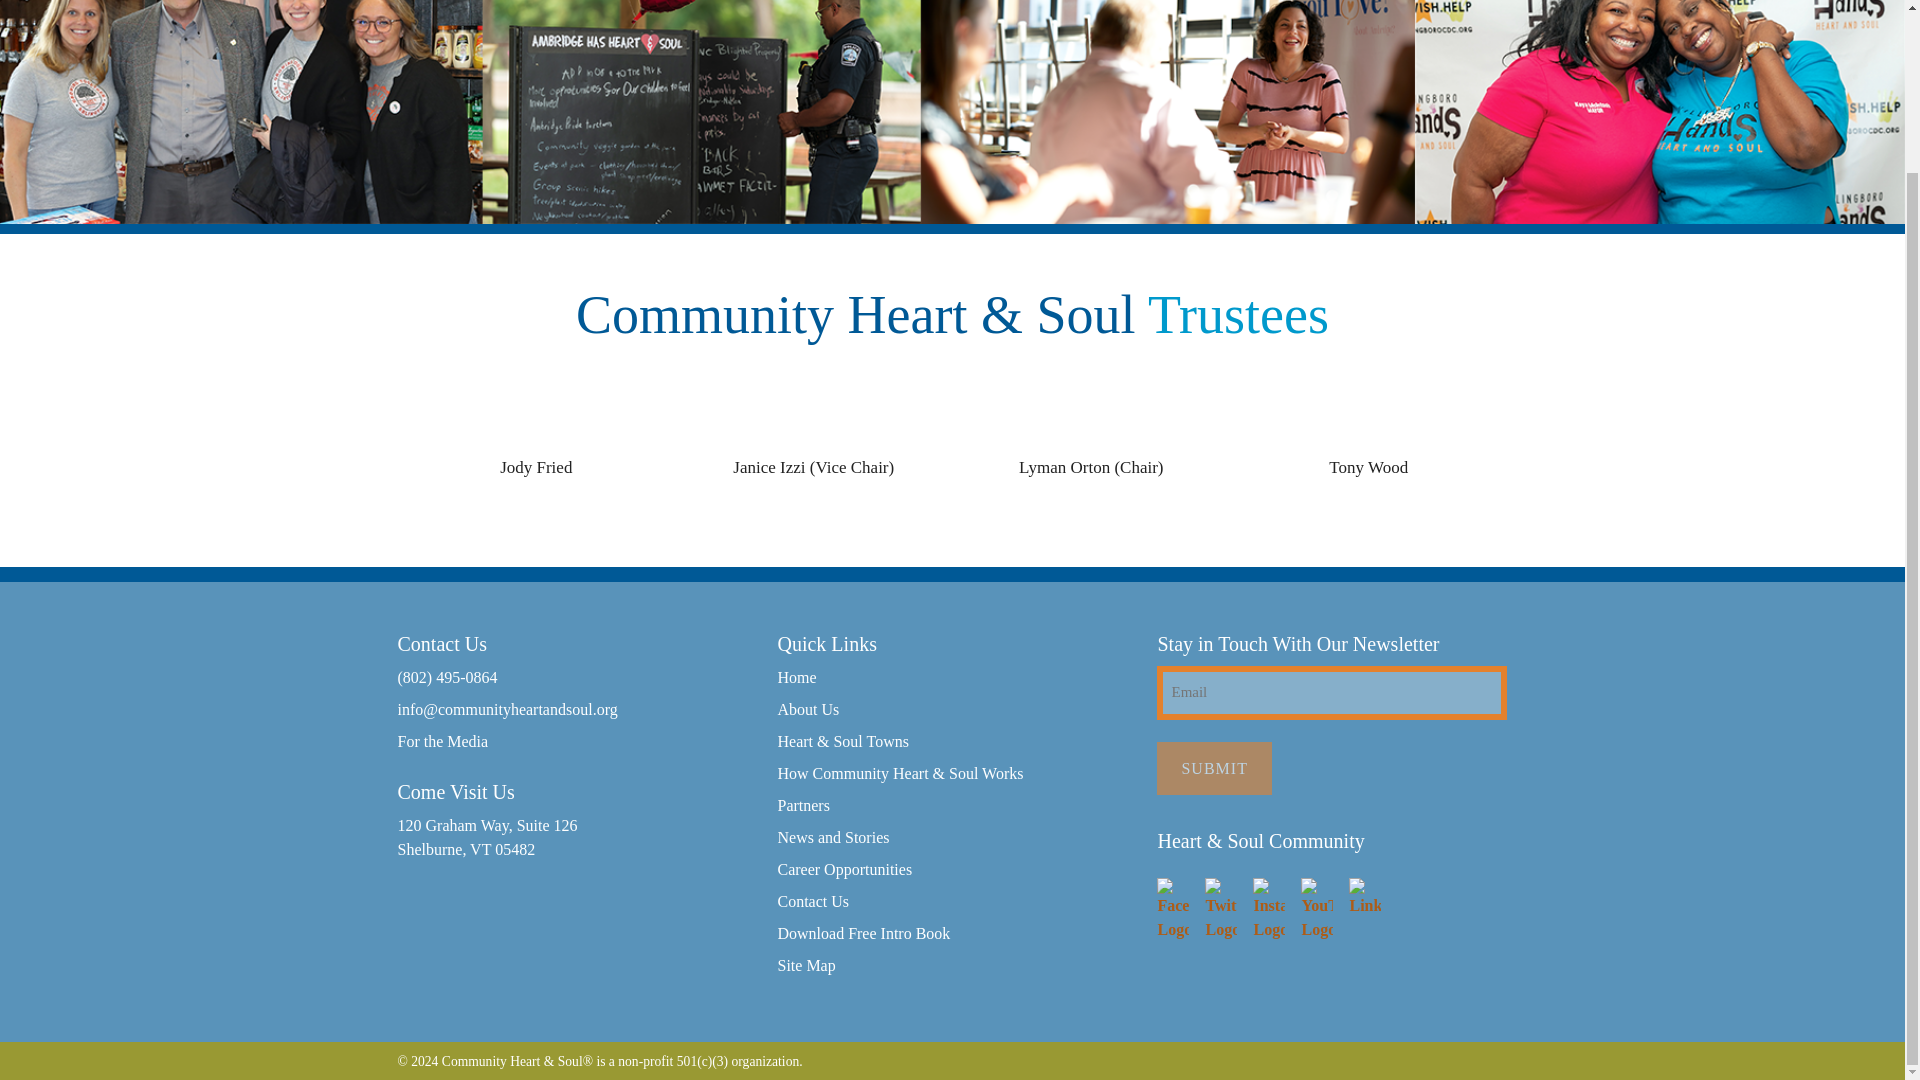 The image size is (1920, 1080). Describe the element at coordinates (572, 740) in the screenshot. I see `For the Media` at that location.